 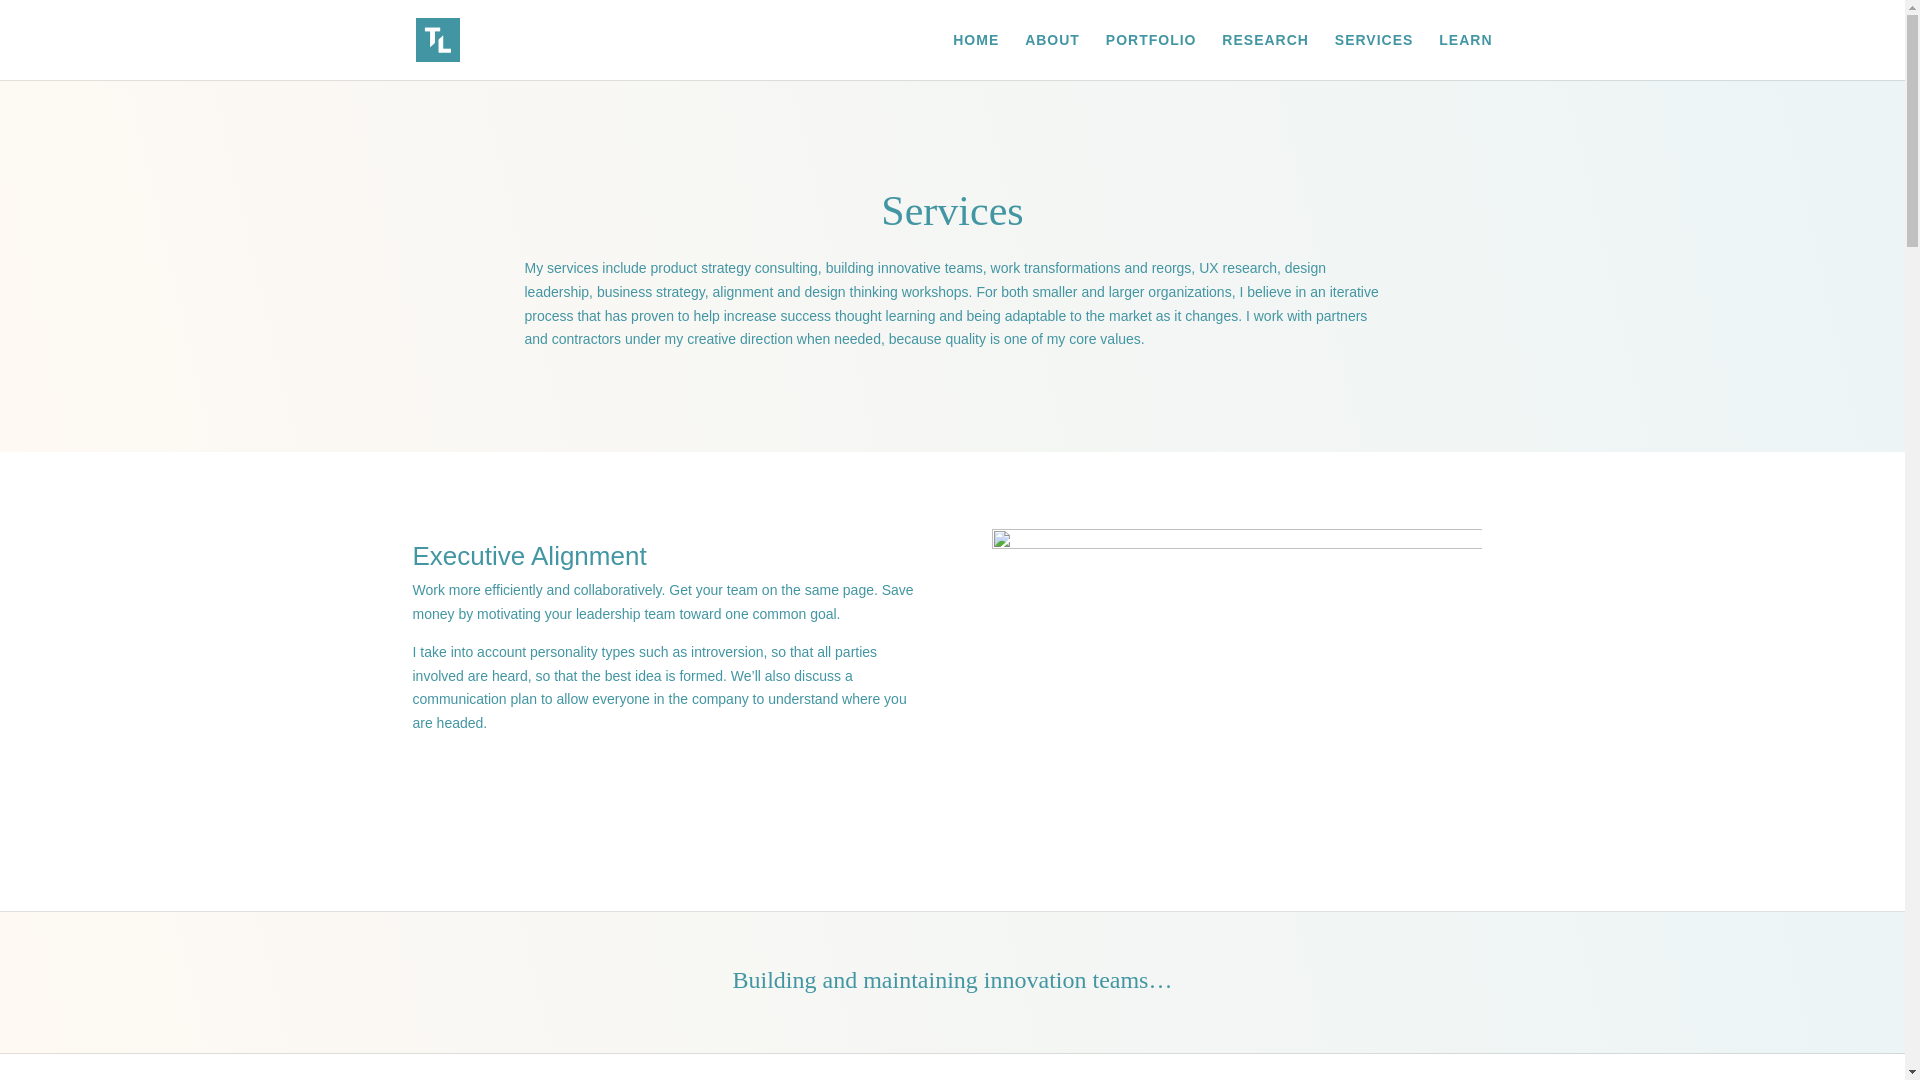 What do you see at coordinates (1464, 56) in the screenshot?
I see `LEARN` at bounding box center [1464, 56].